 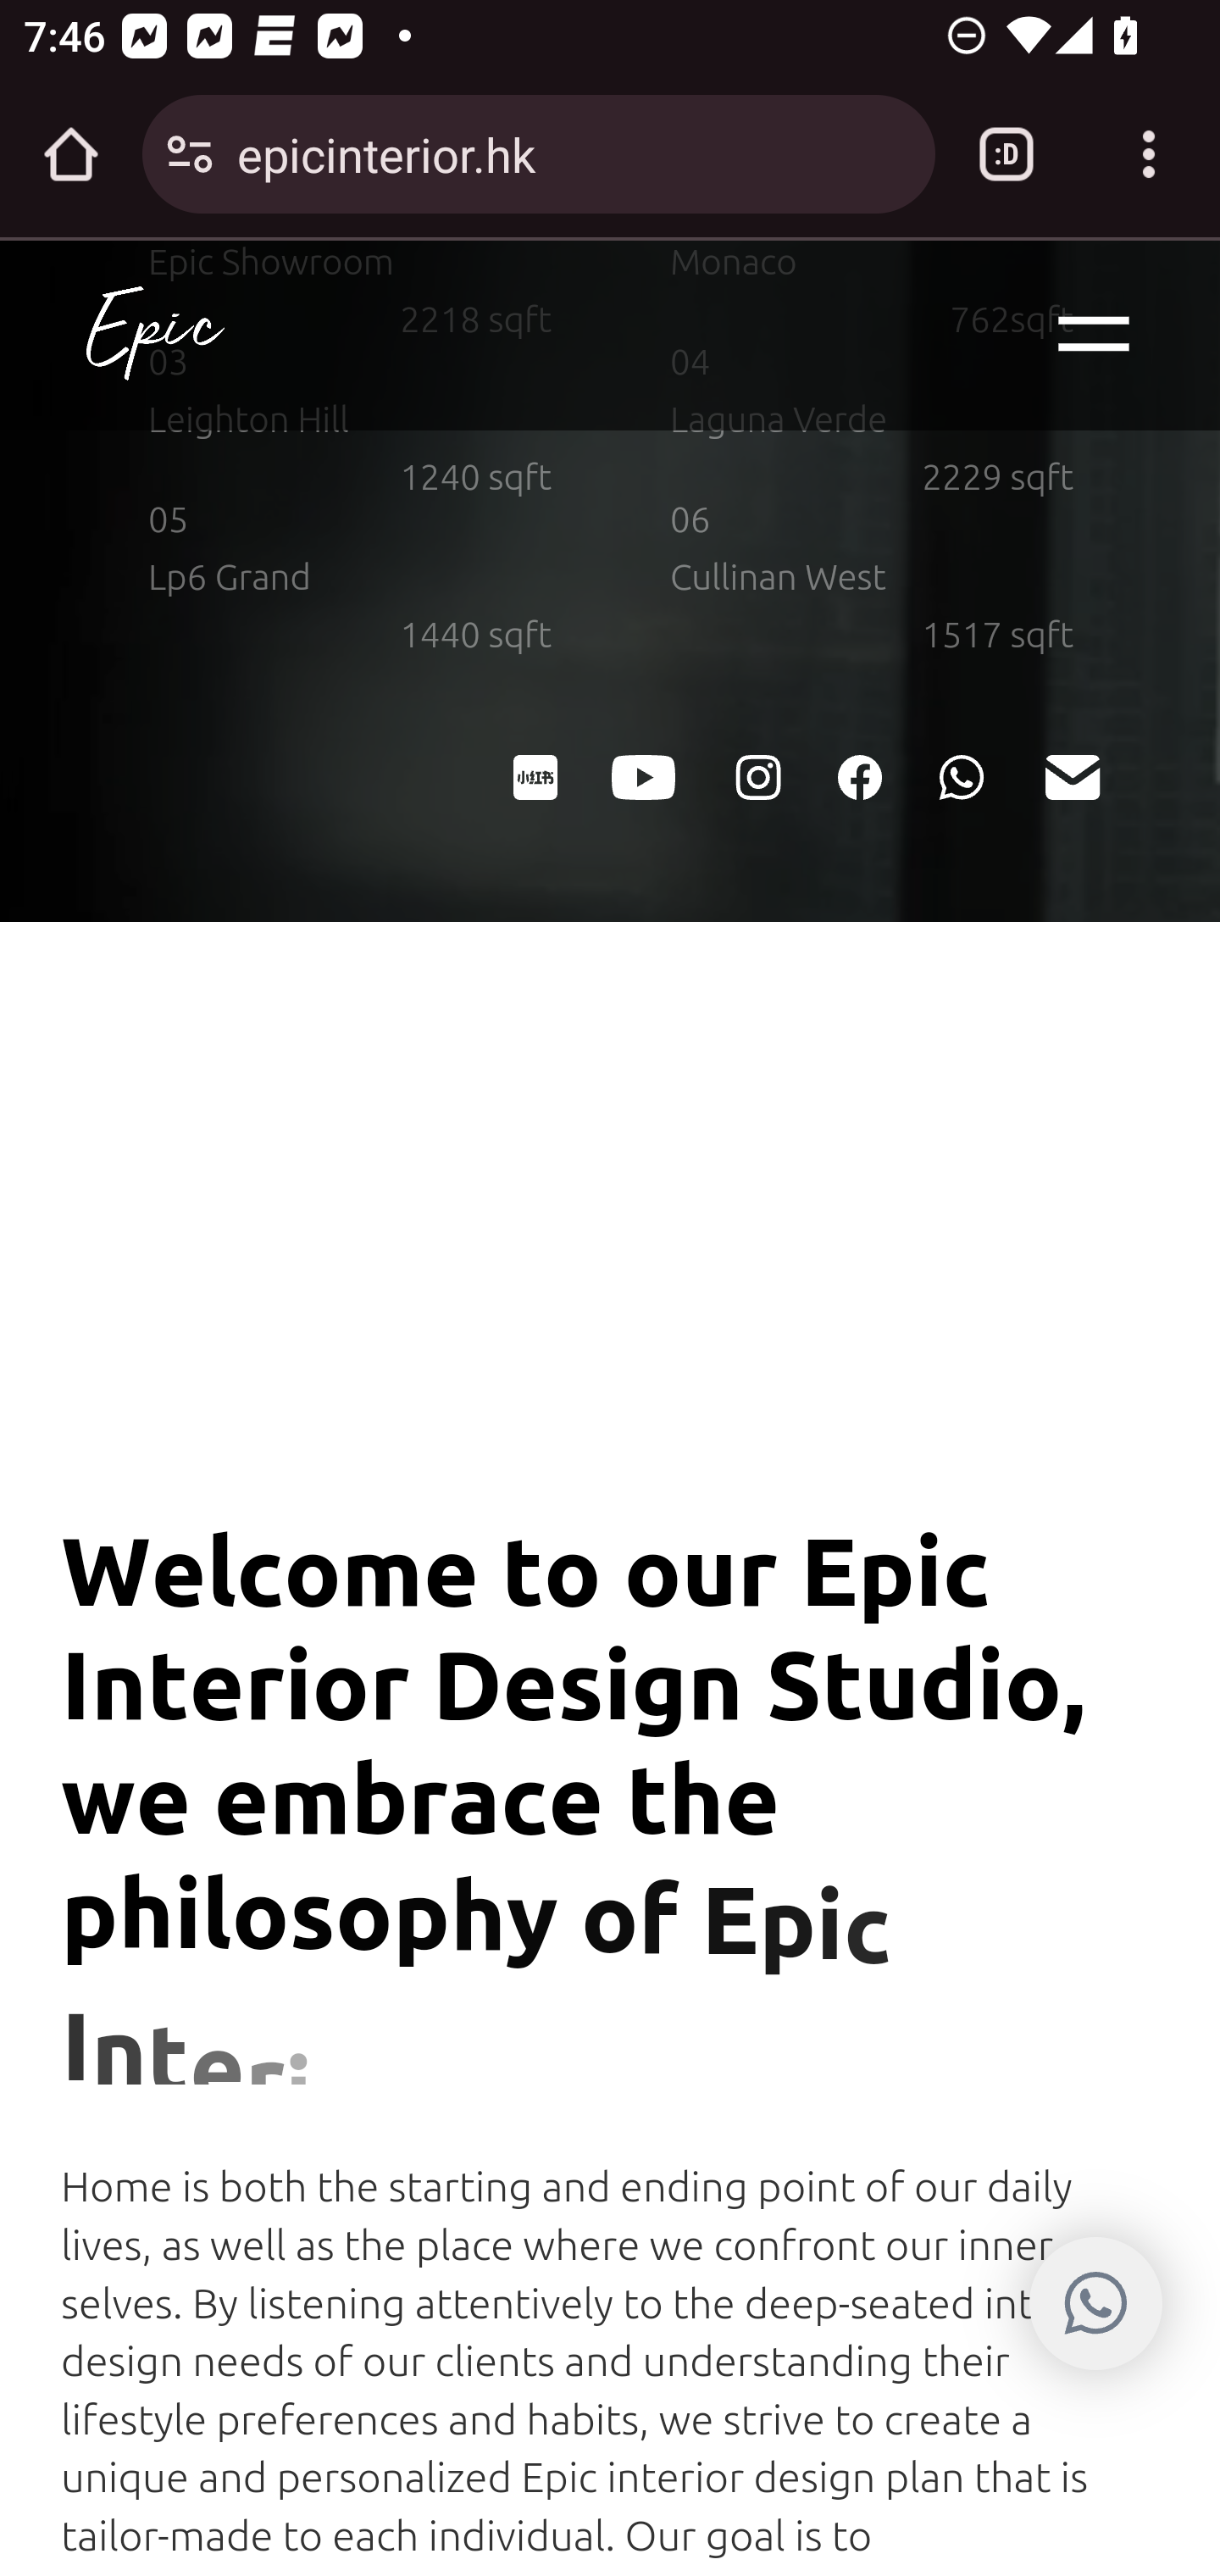 I want to click on en, so click(x=155, y=336).